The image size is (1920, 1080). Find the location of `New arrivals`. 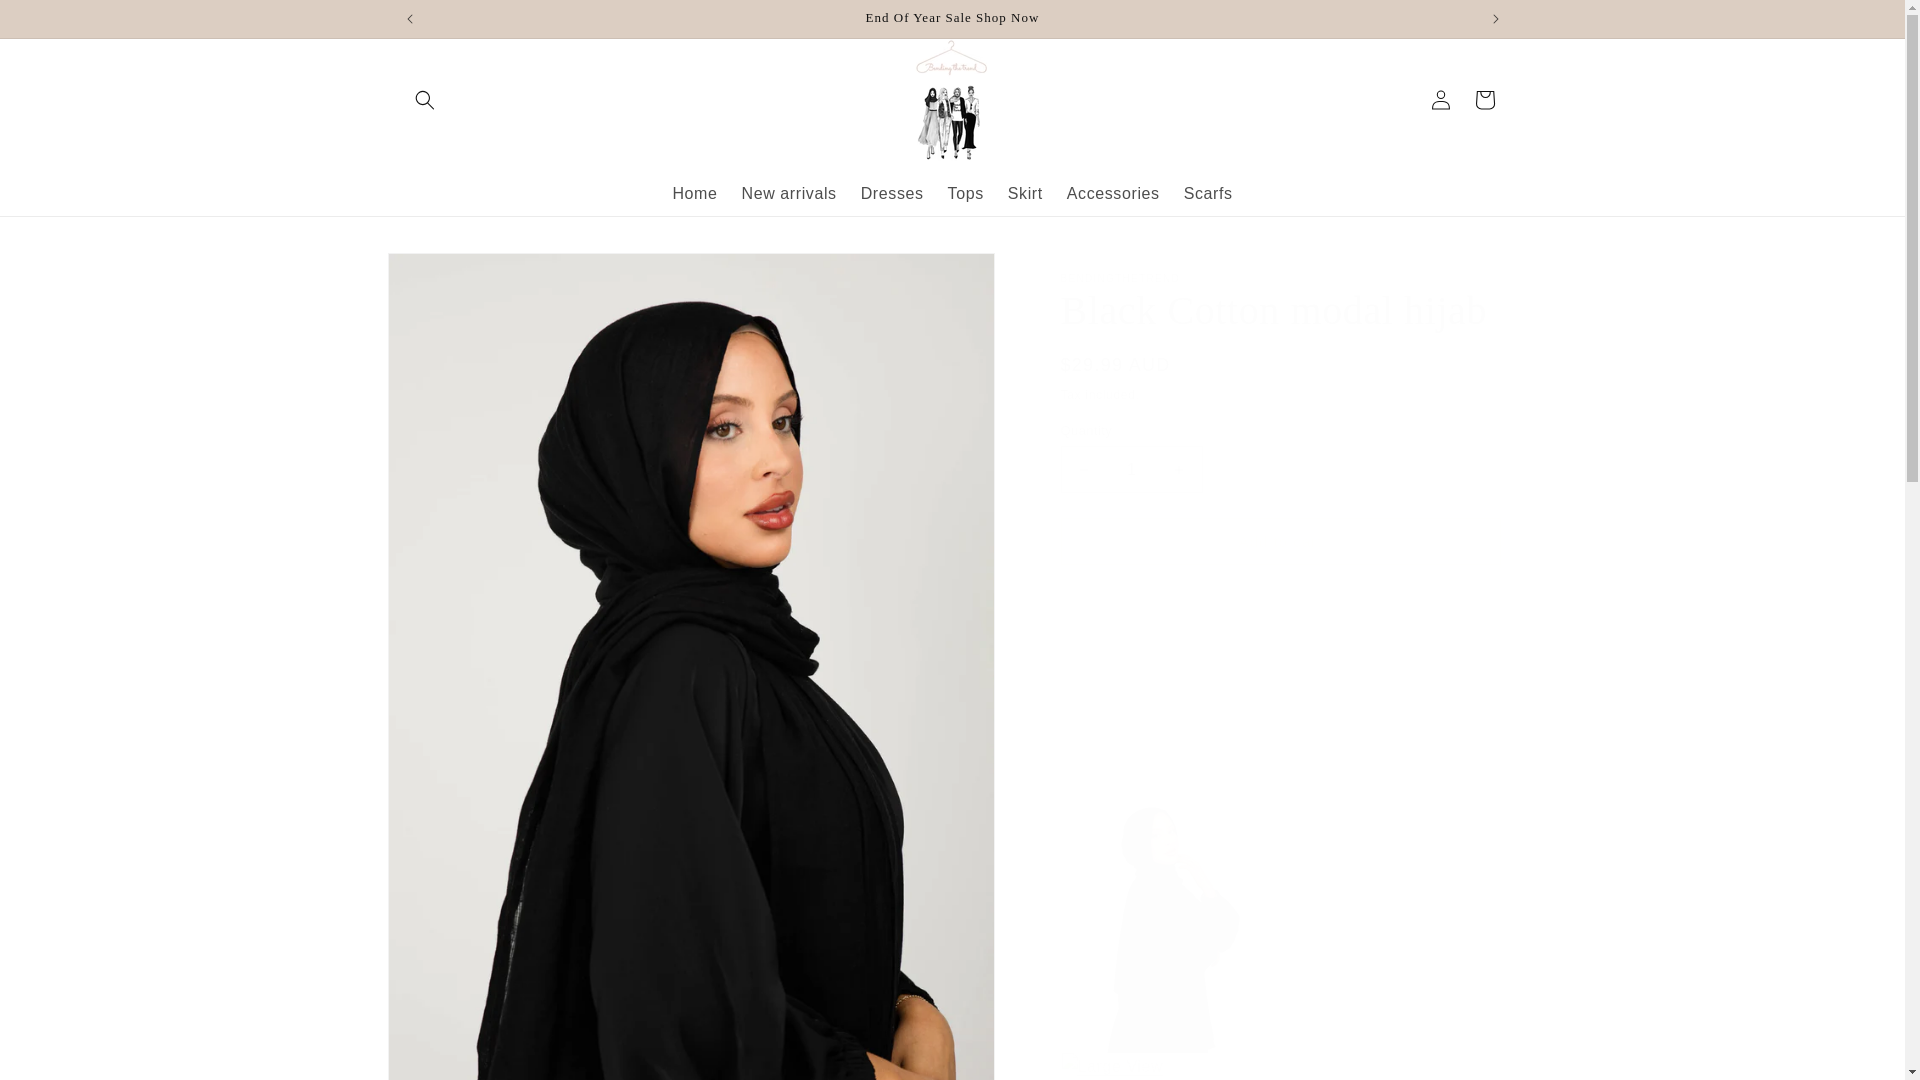

New arrivals is located at coordinates (788, 194).